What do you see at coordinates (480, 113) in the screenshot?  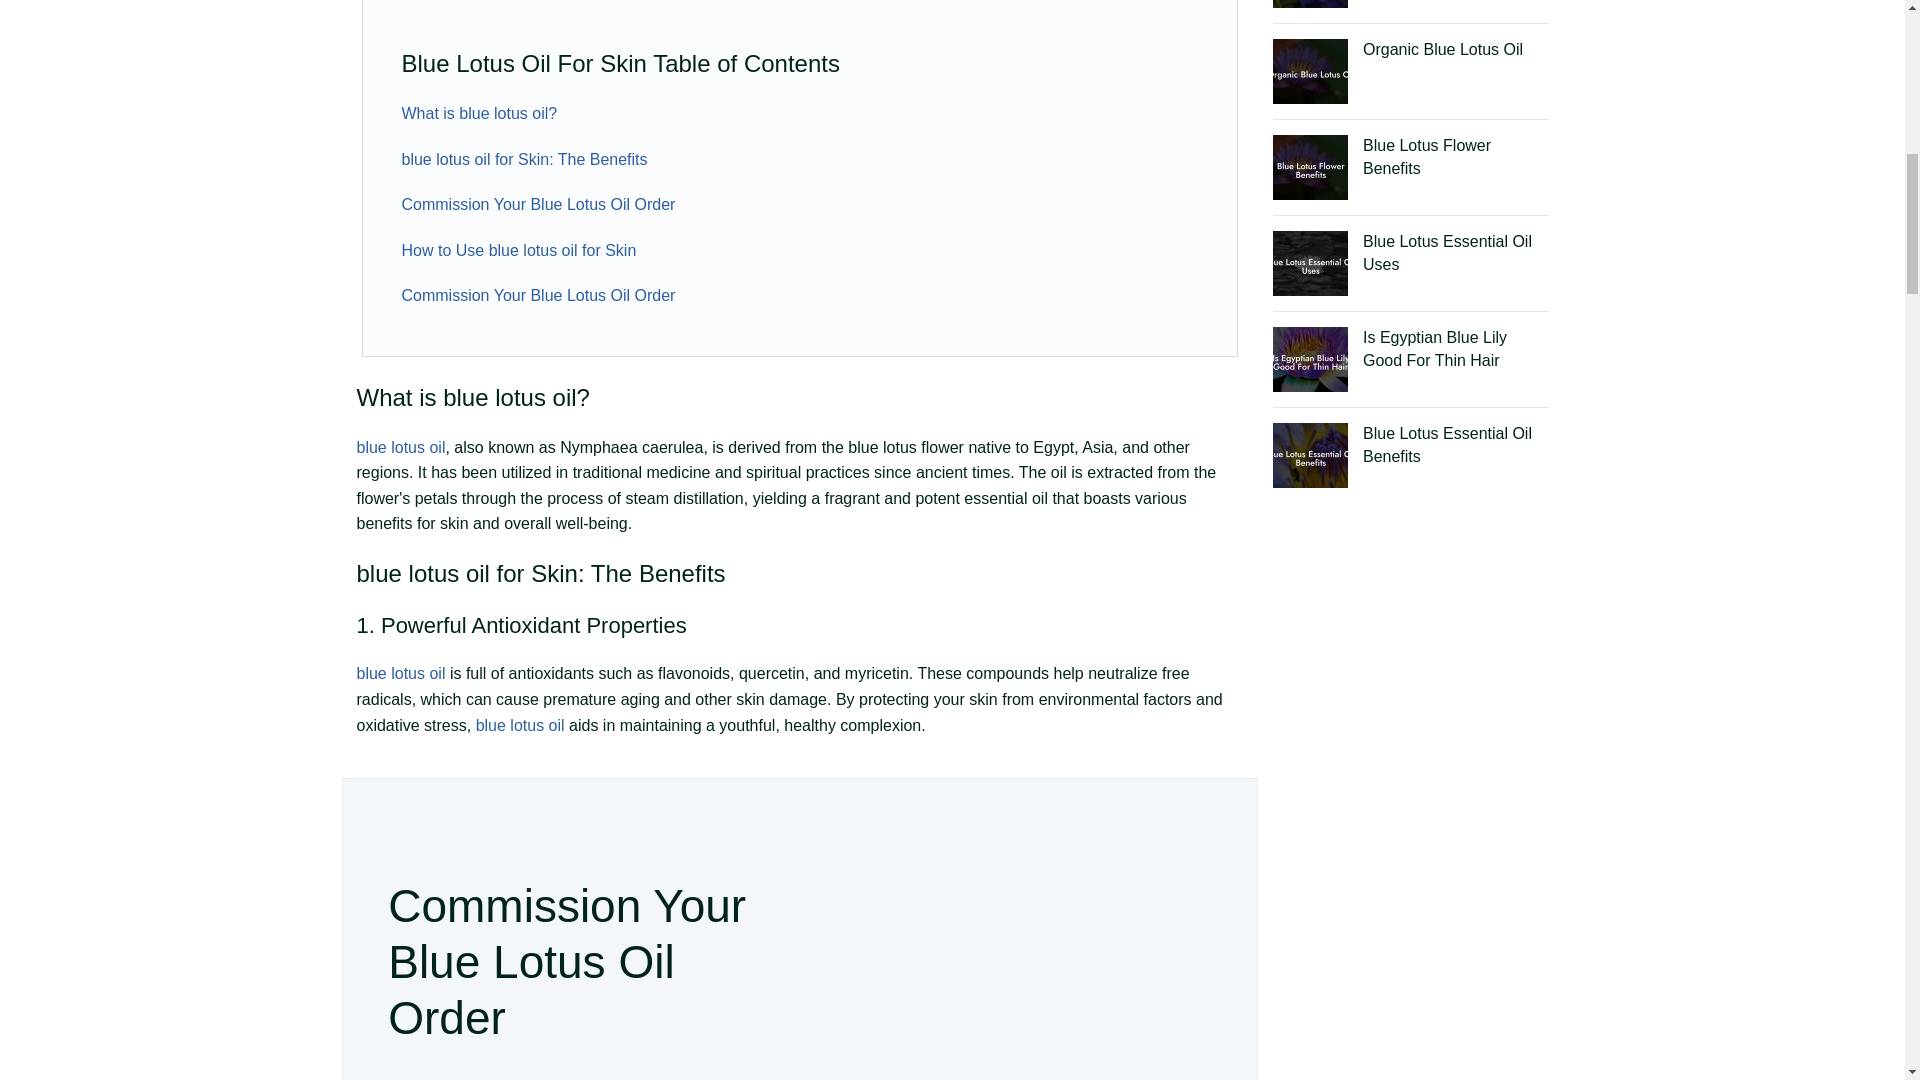 I see `What is blue lotus oil?` at bounding box center [480, 113].